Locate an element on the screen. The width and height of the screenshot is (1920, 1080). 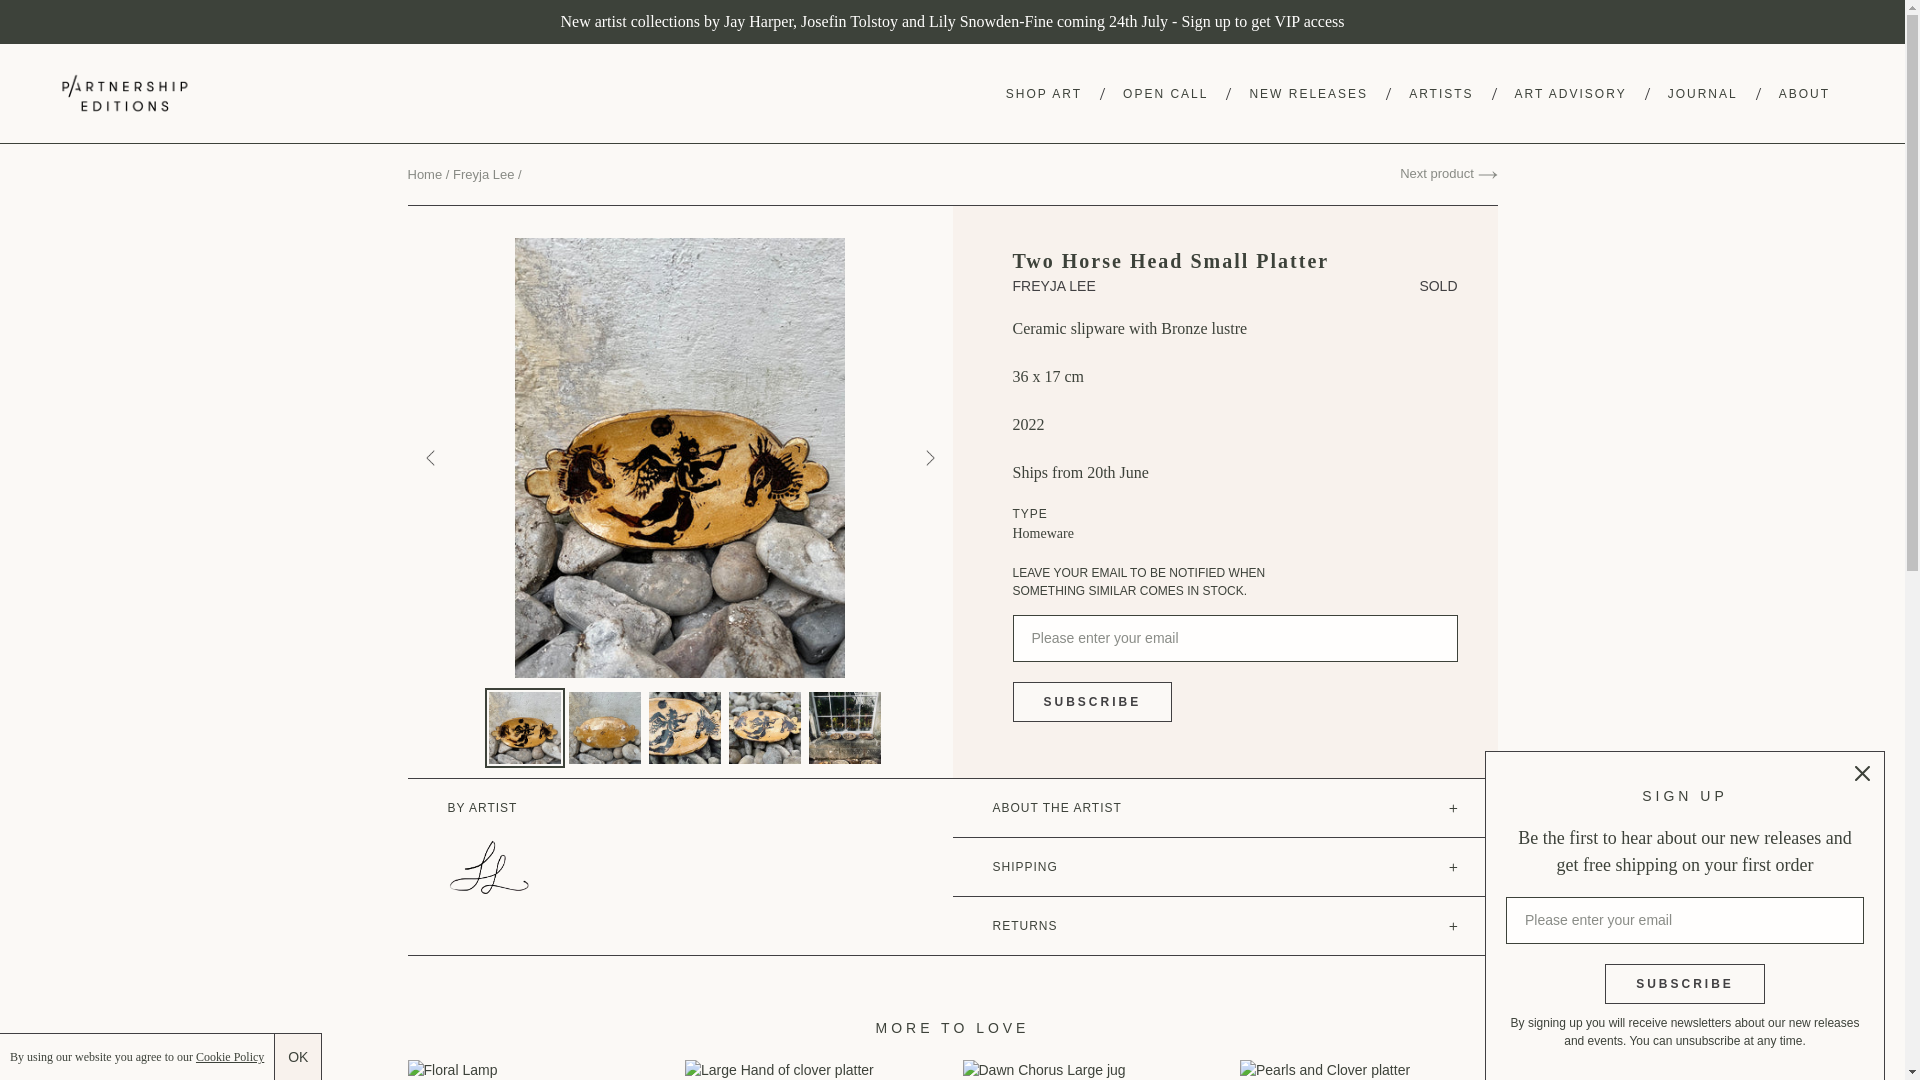
SHOP ART is located at coordinates (1044, 92).